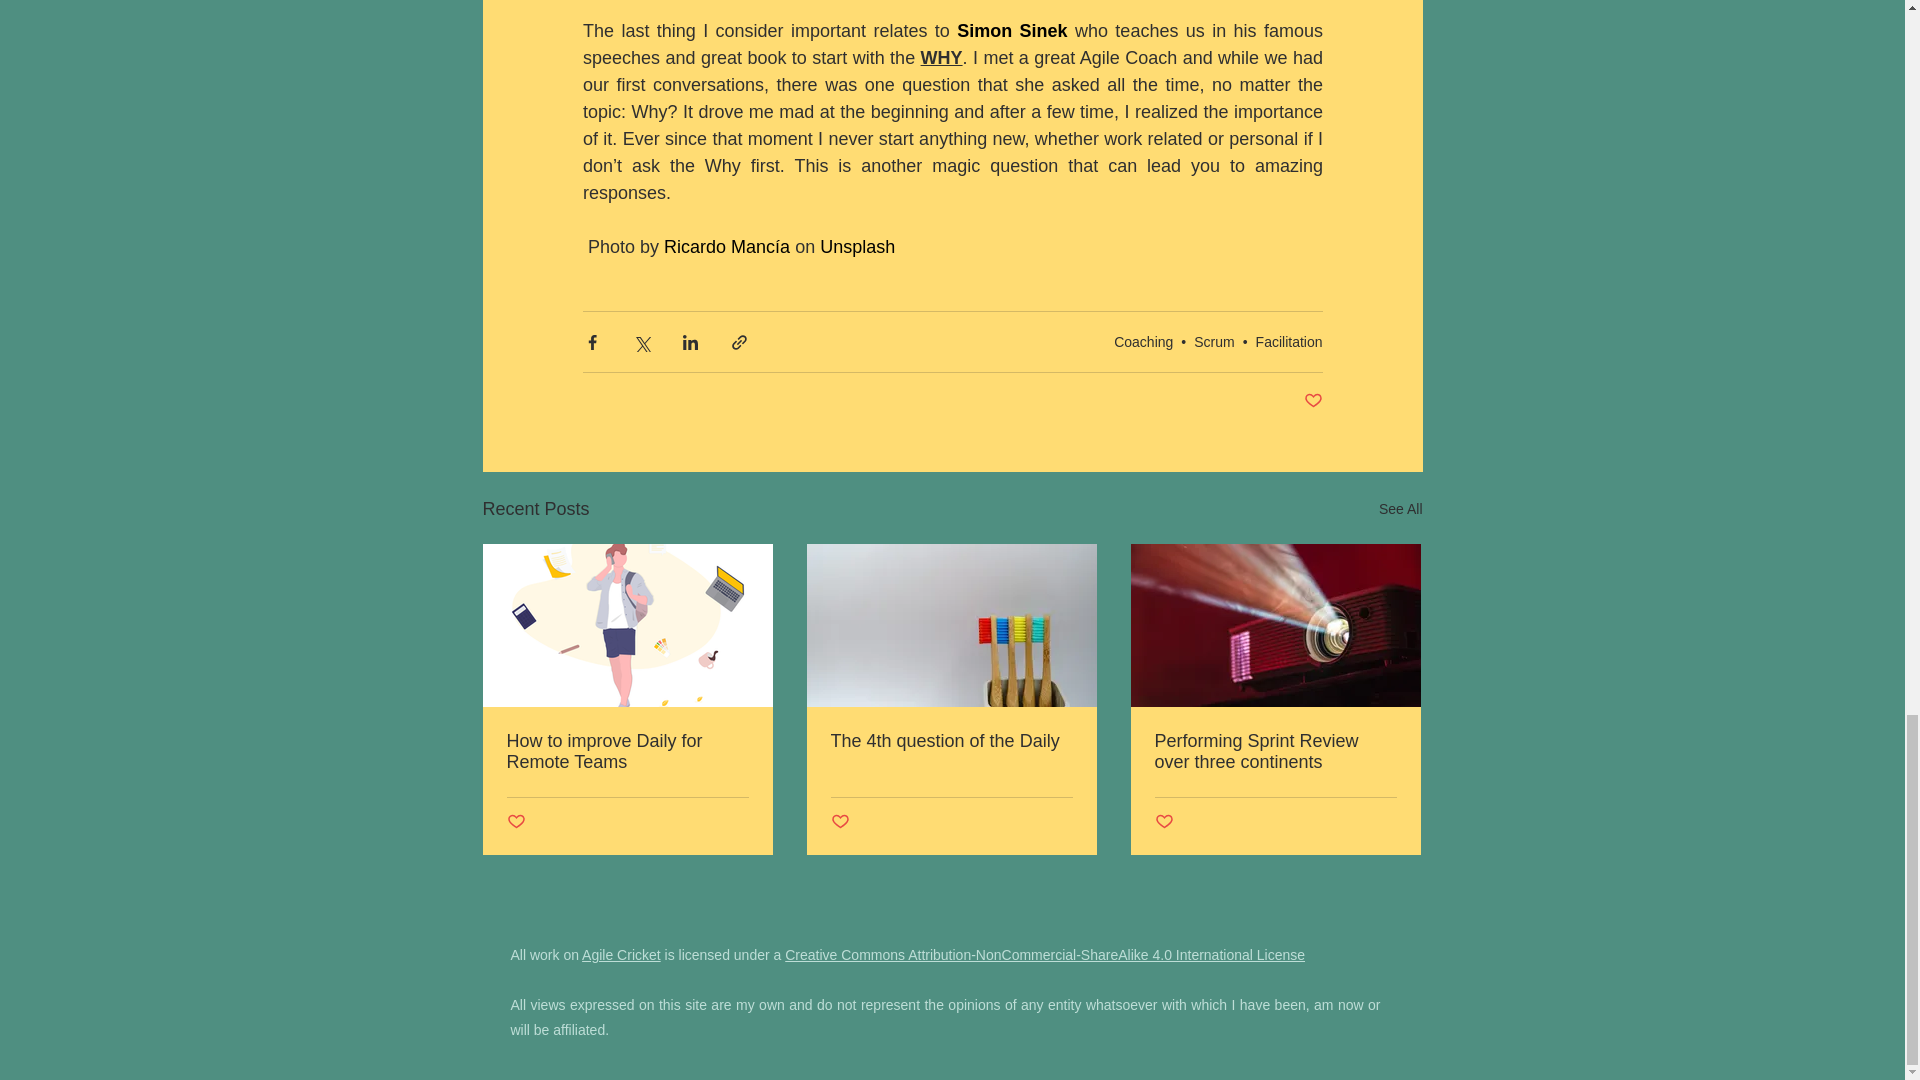 This screenshot has width=1920, height=1080. Describe the element at coordinates (950, 741) in the screenshot. I see `The 4th question of the Daily` at that location.